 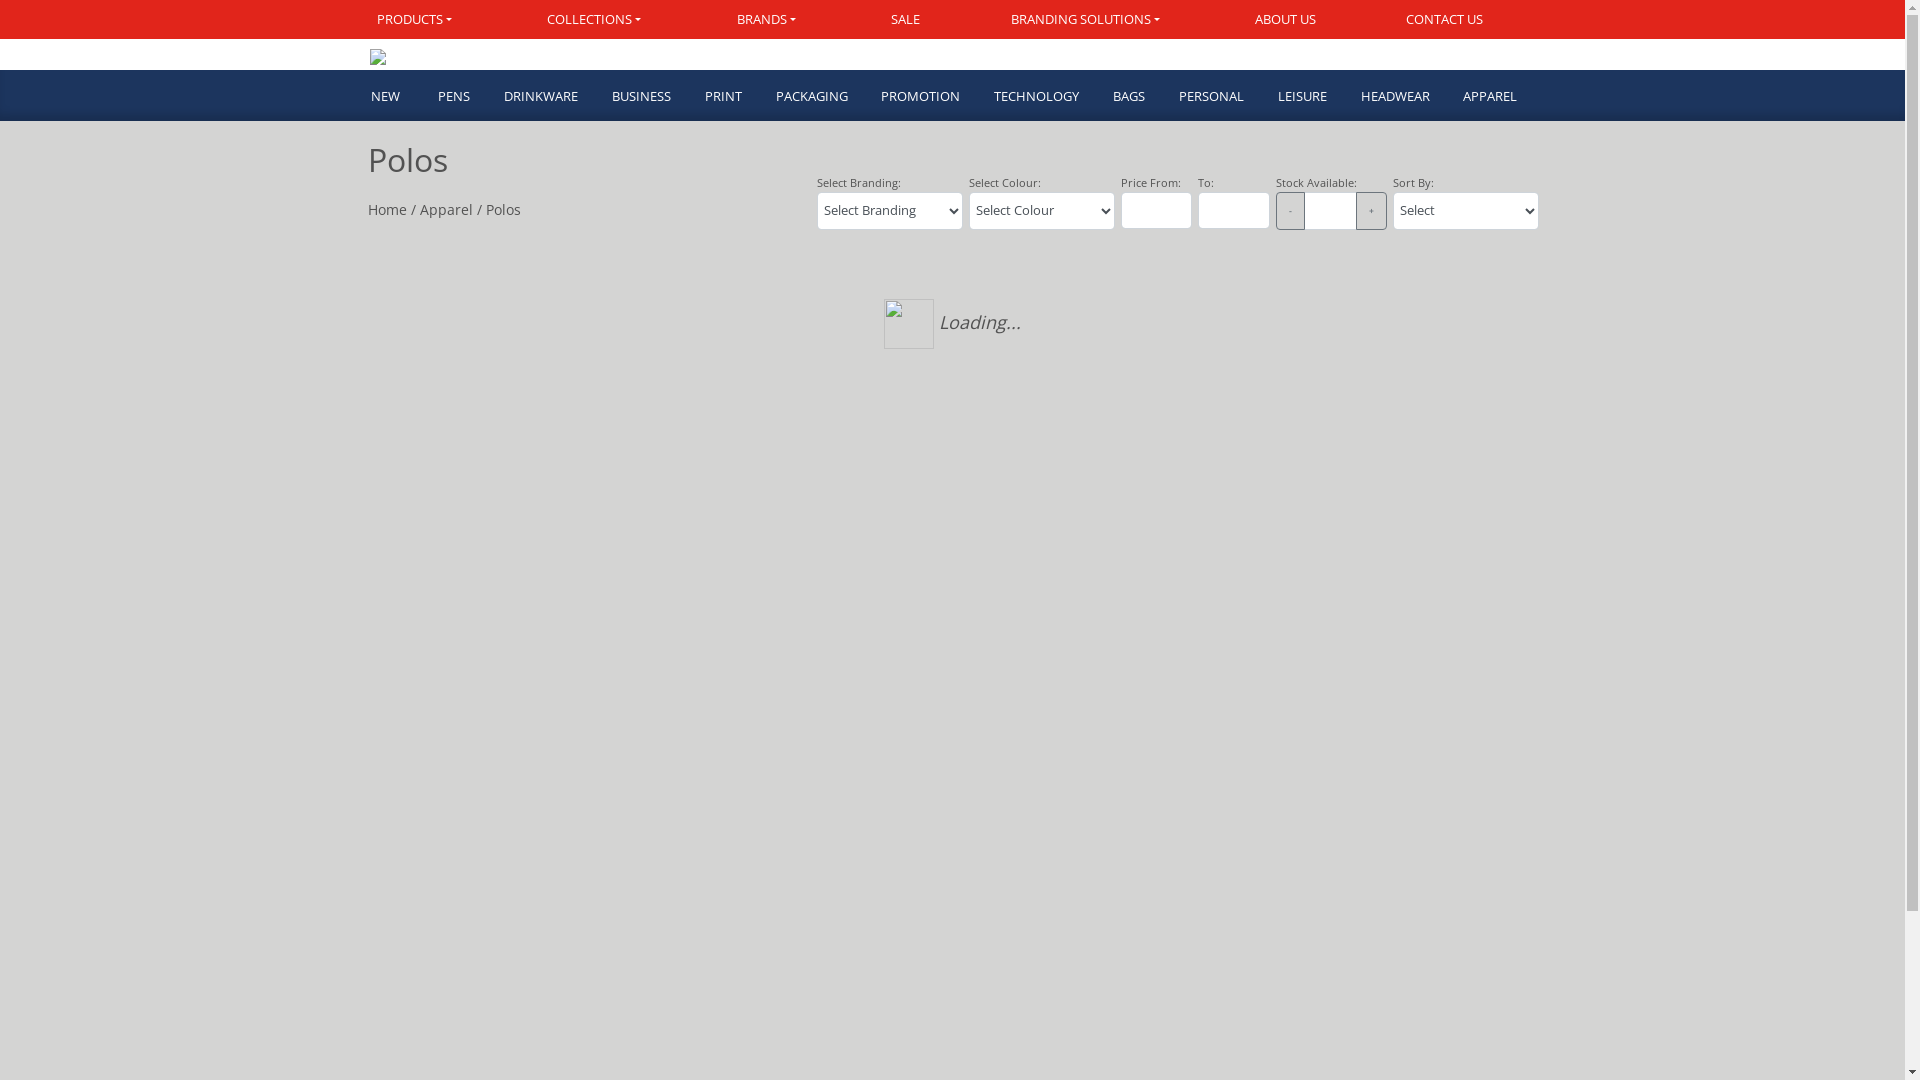 What do you see at coordinates (1290, 211) in the screenshot?
I see `-` at bounding box center [1290, 211].